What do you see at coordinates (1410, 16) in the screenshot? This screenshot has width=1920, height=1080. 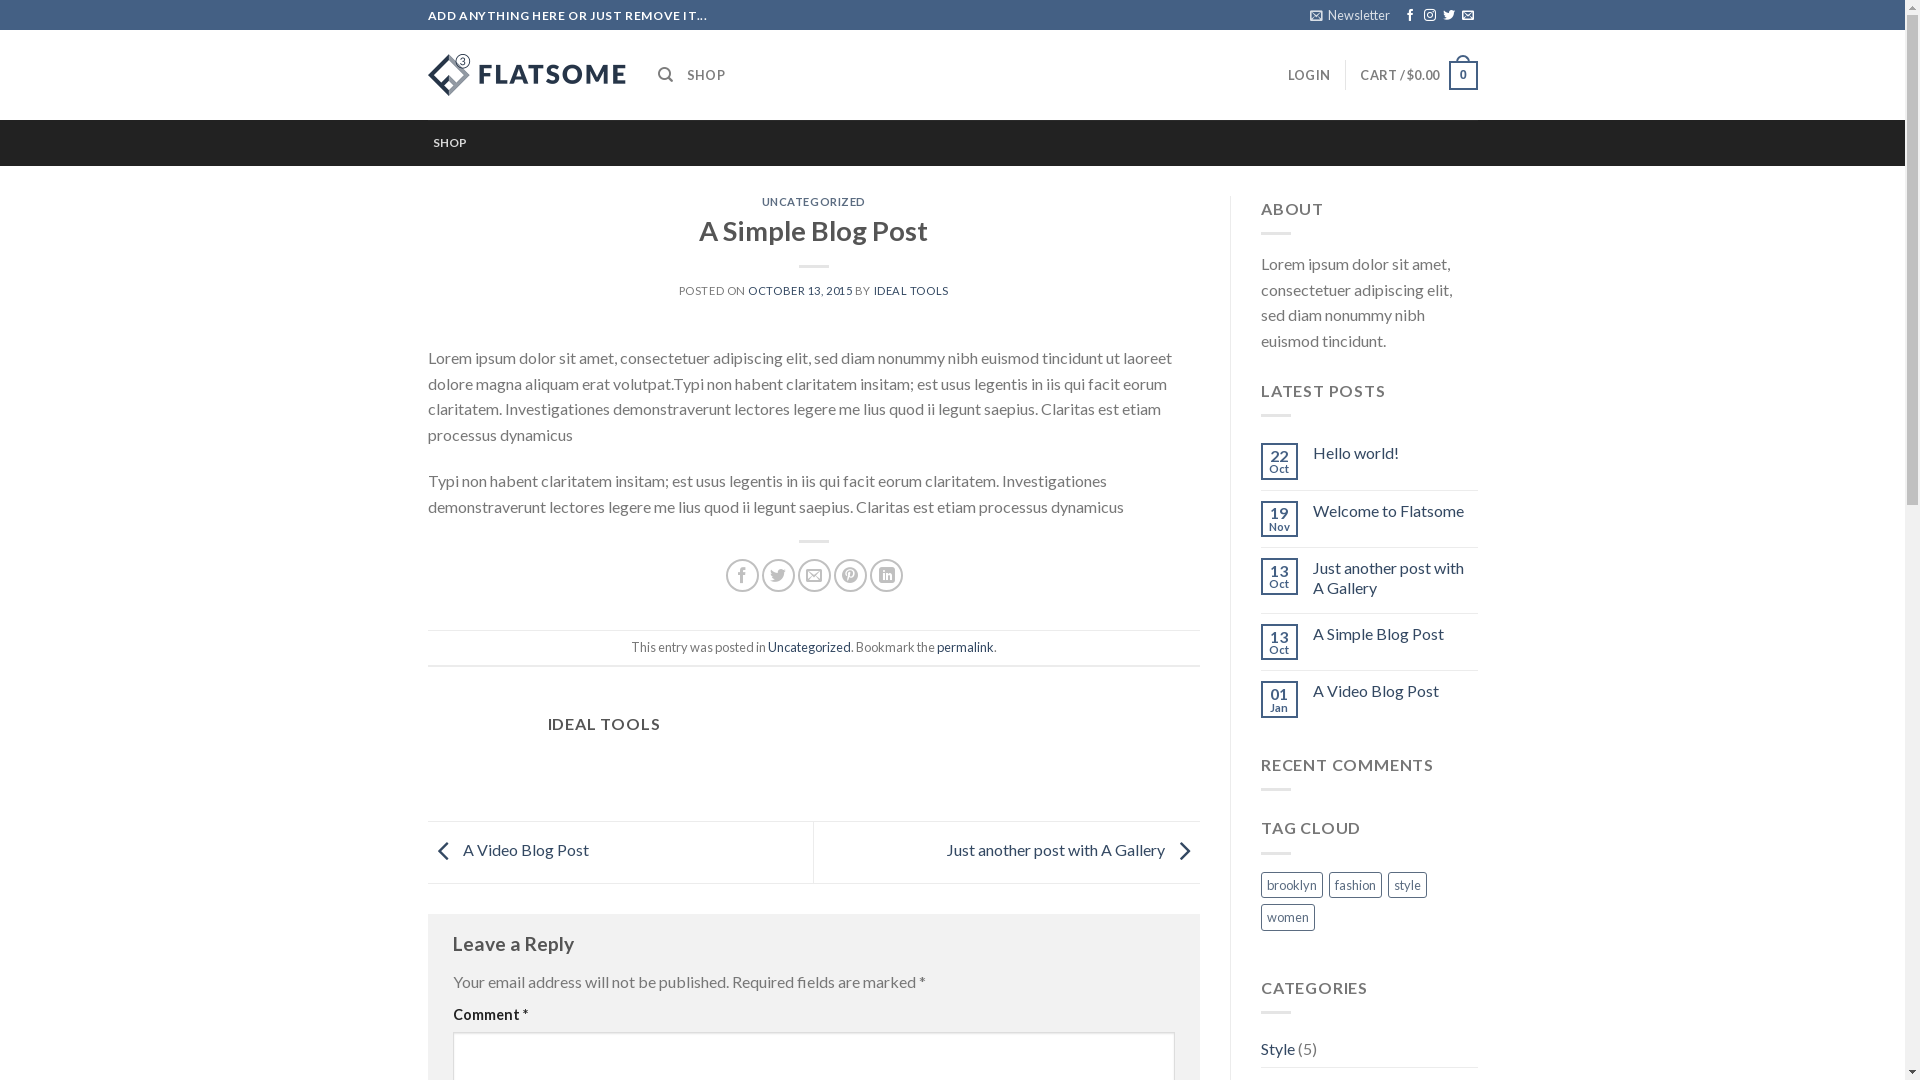 I see `Follow on Facebook` at bounding box center [1410, 16].